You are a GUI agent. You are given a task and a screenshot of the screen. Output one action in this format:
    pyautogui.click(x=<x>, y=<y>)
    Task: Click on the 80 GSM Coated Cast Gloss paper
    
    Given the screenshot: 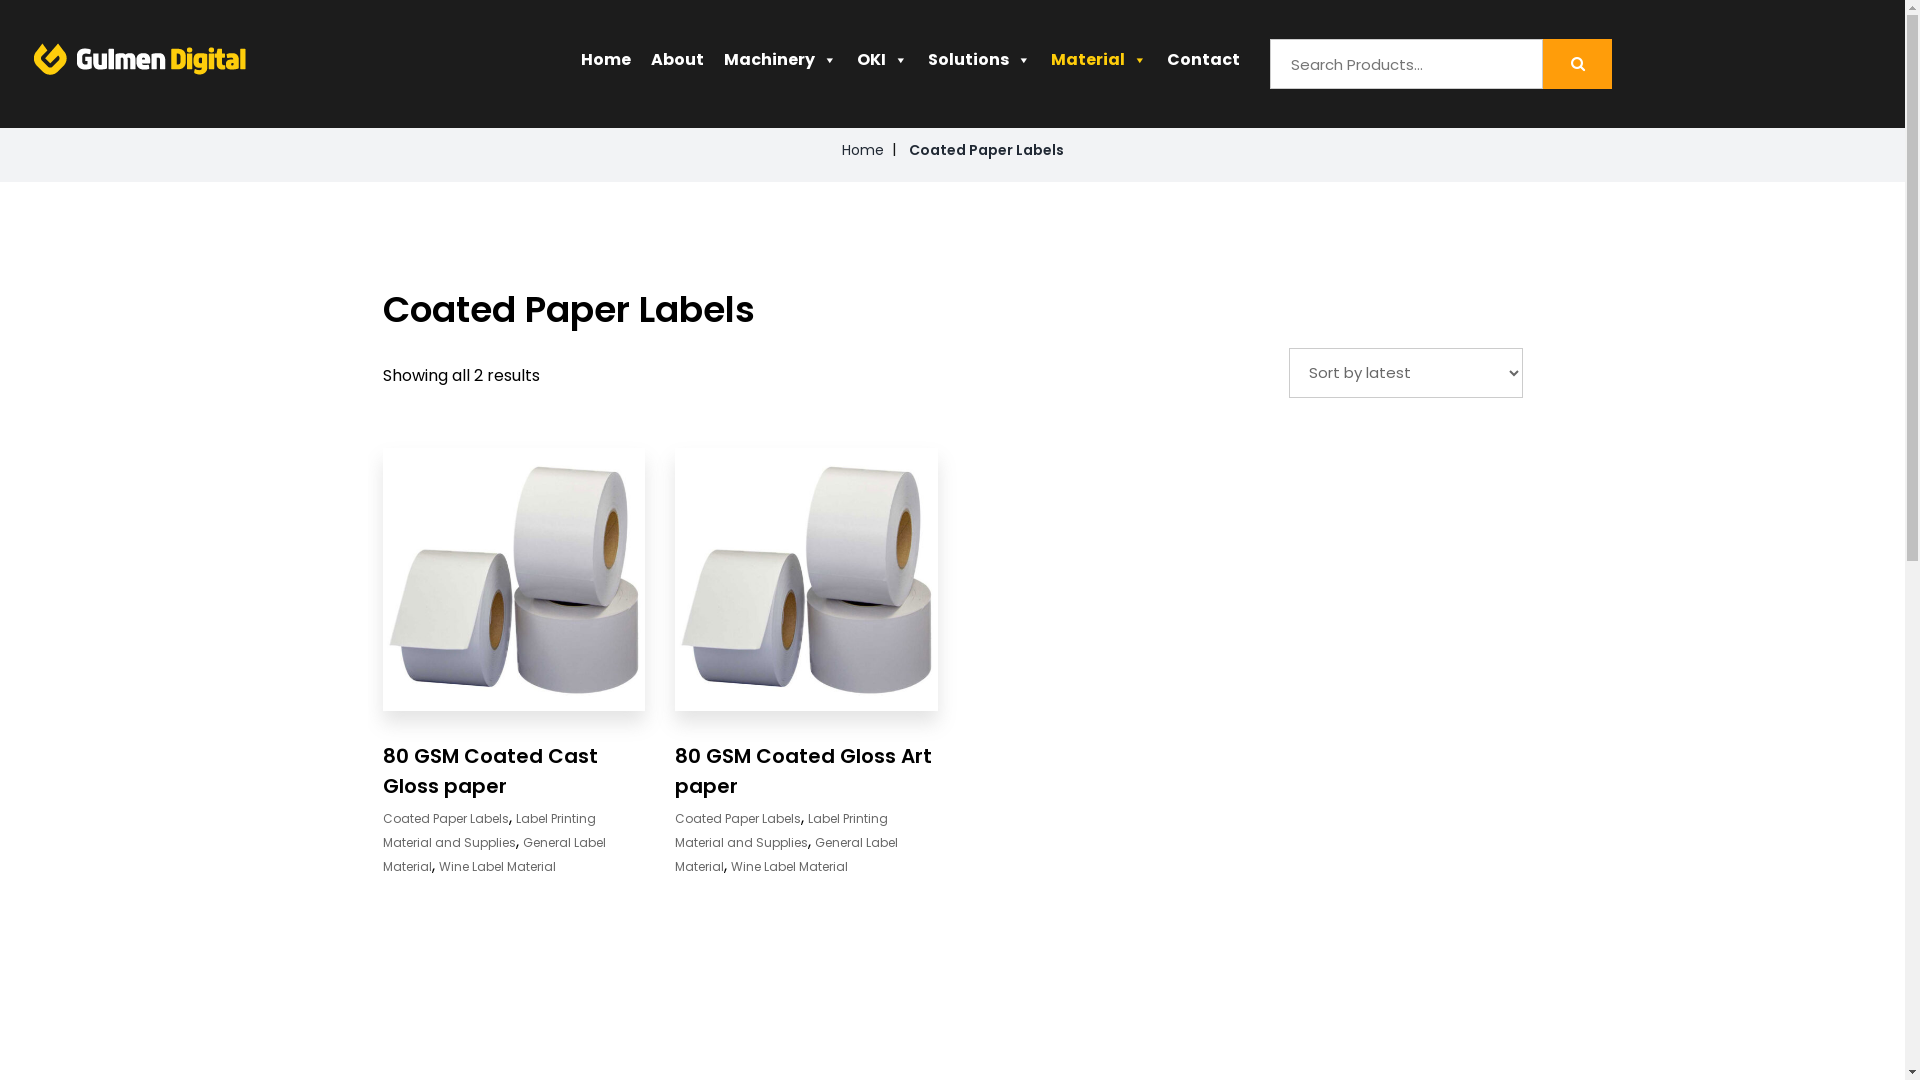 What is the action you would take?
    pyautogui.click(x=490, y=771)
    